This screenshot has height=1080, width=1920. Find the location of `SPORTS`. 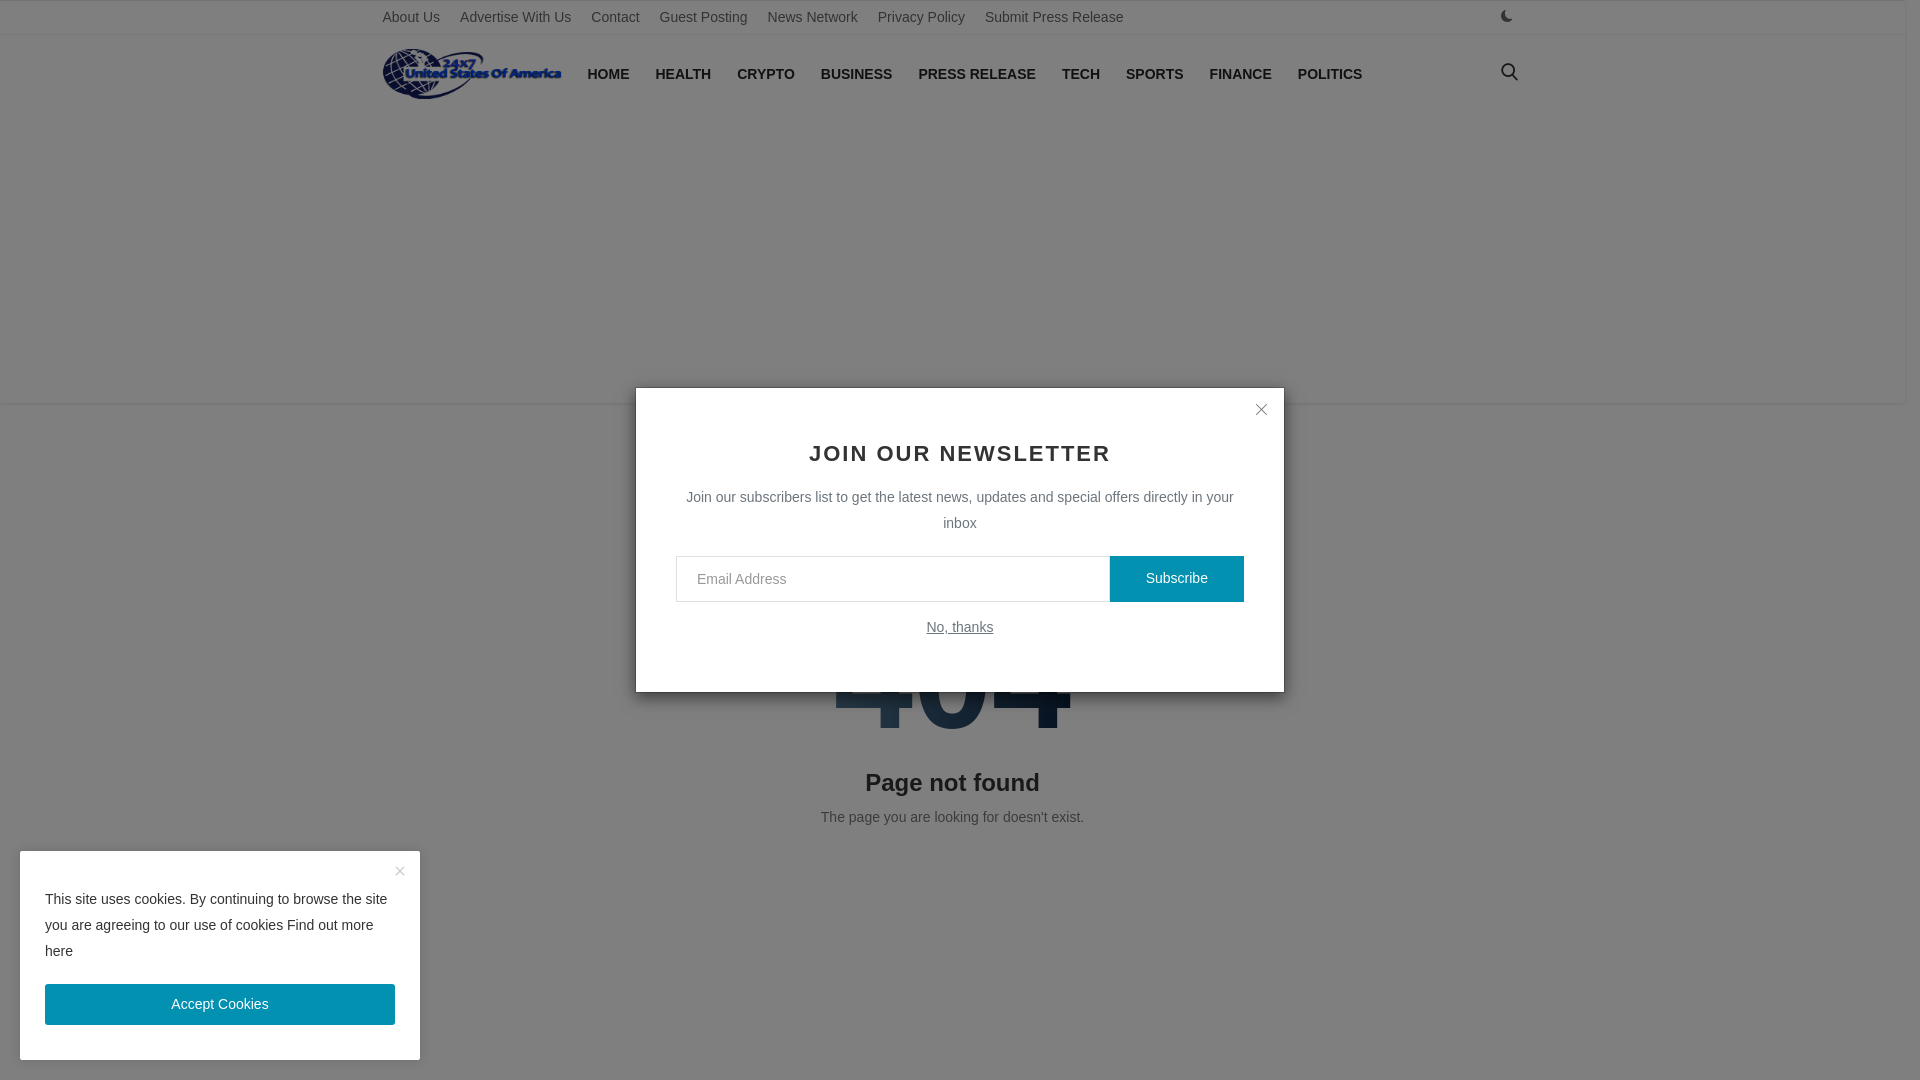

SPORTS is located at coordinates (1154, 74).